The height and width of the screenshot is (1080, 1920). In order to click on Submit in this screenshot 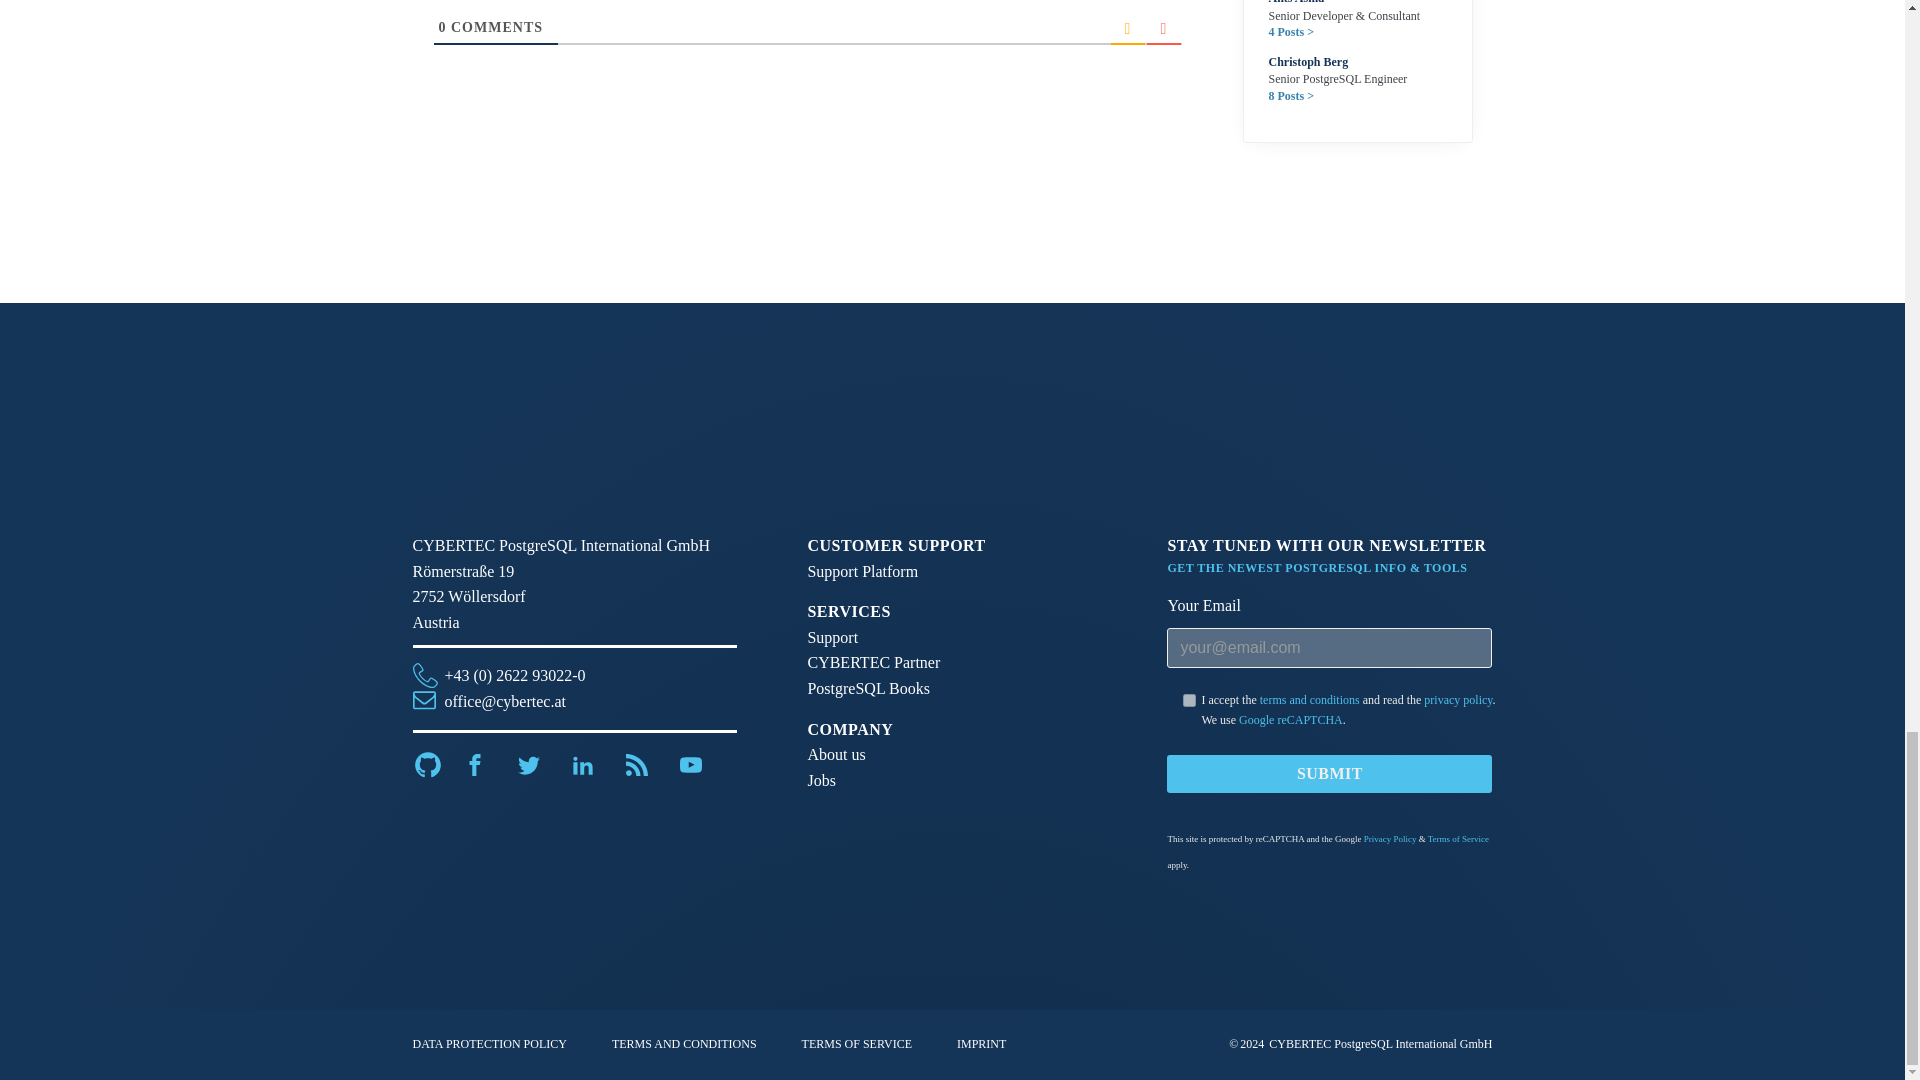, I will do `click(1329, 773)`.